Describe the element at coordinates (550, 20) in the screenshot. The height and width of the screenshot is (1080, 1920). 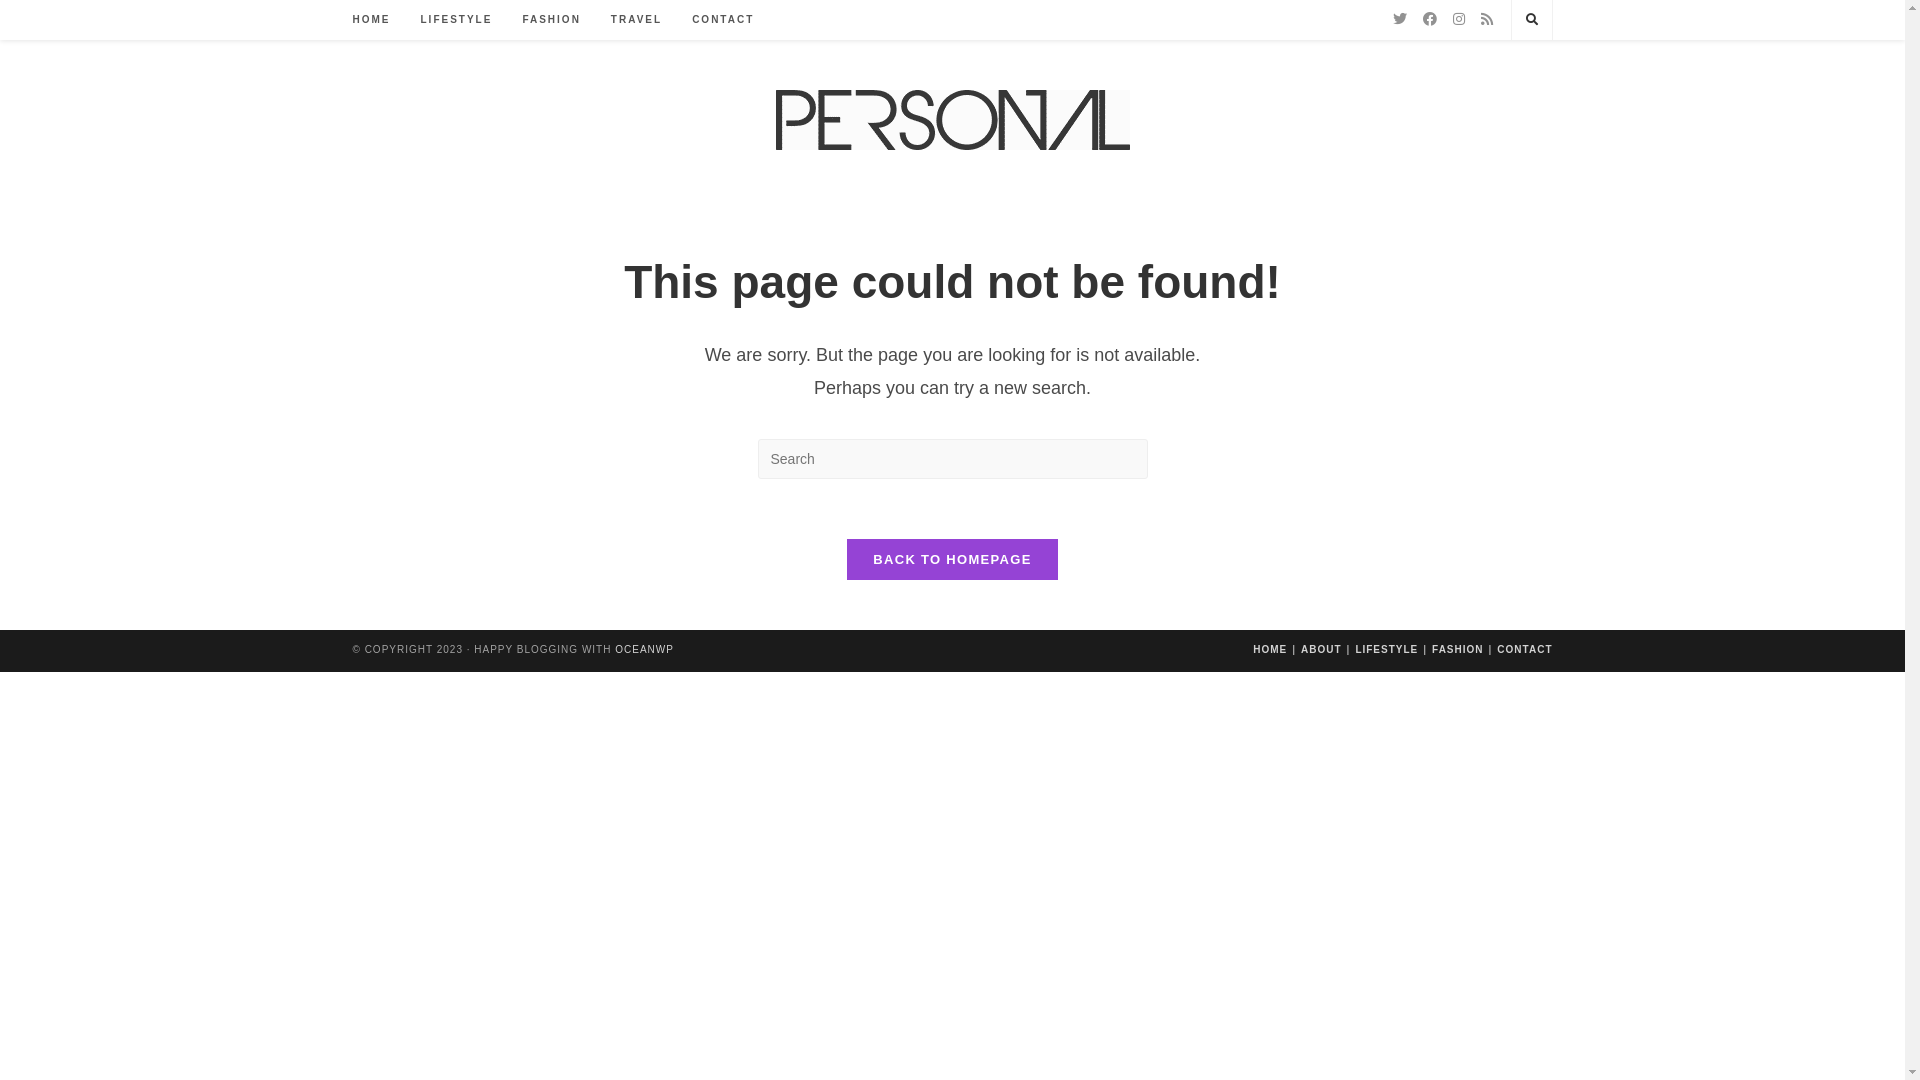
I see `FASHION` at that location.